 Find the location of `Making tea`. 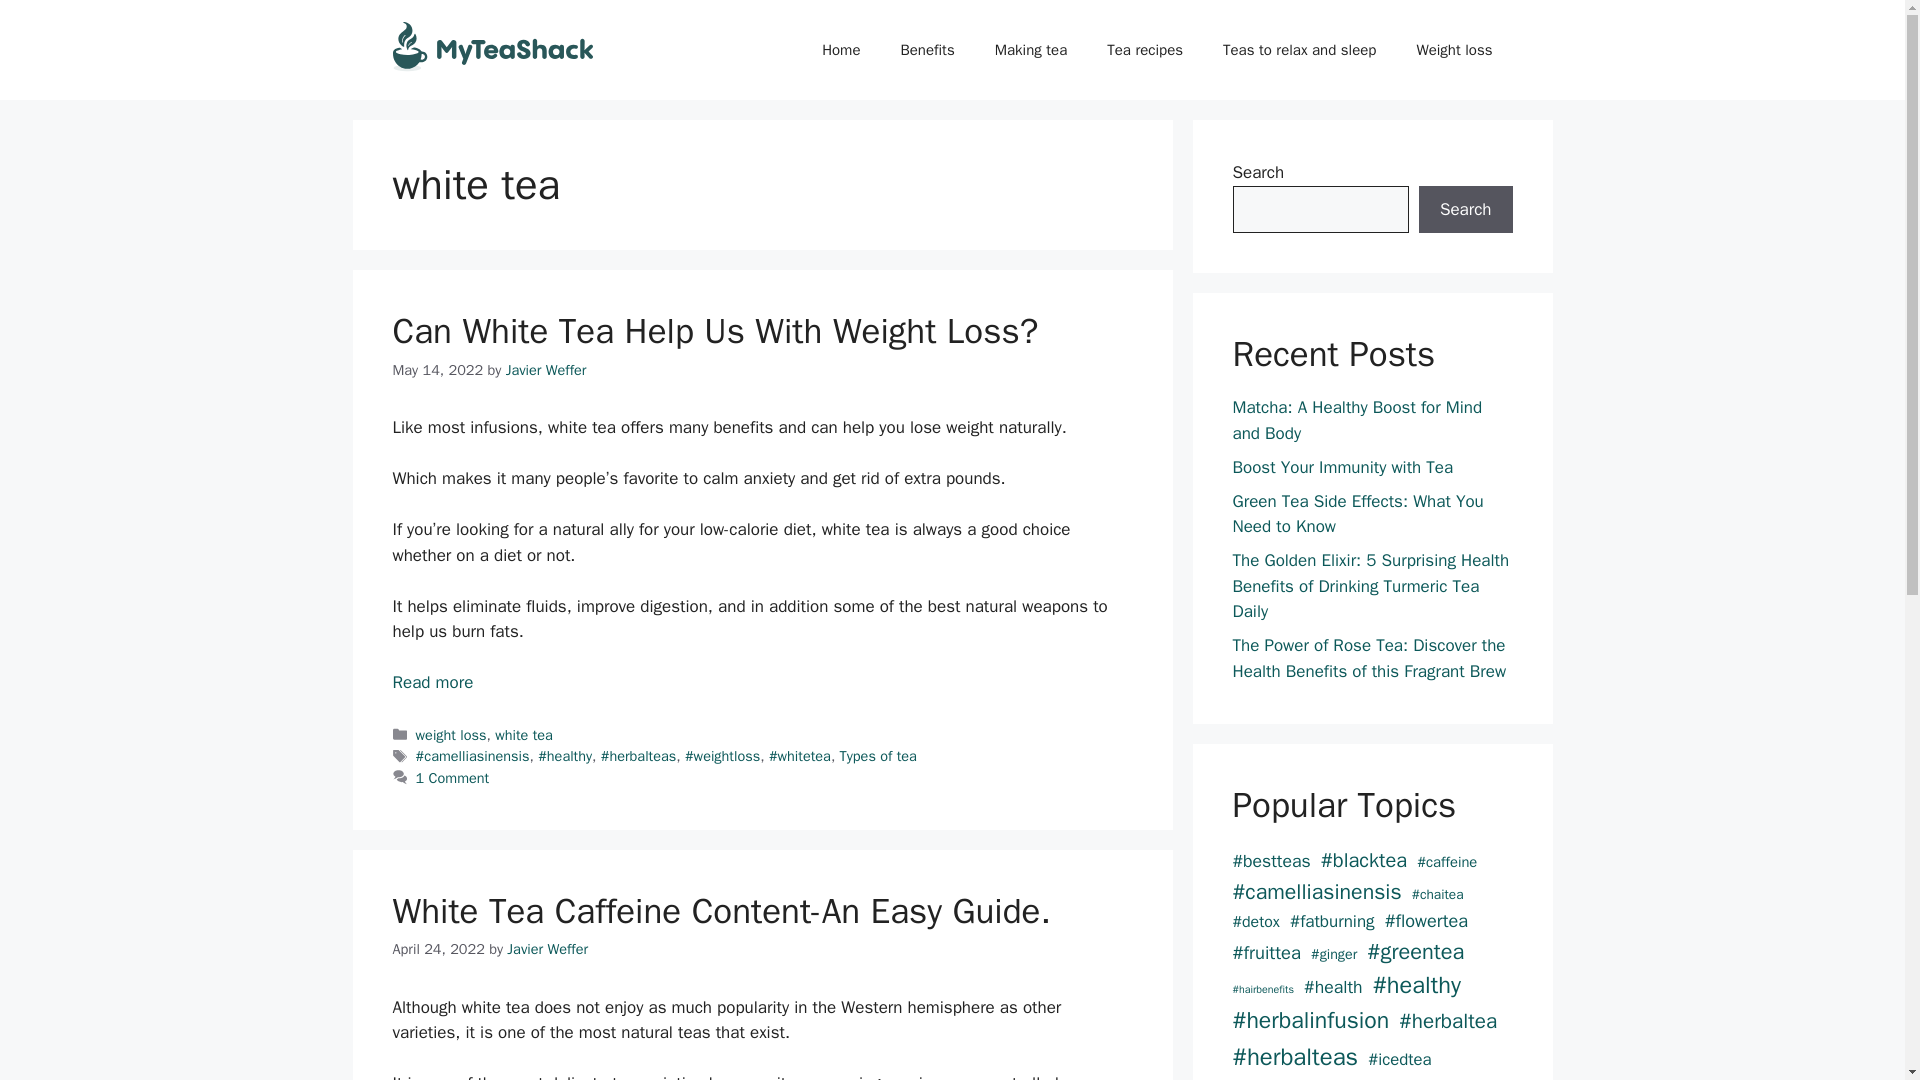

Making tea is located at coordinates (1032, 50).